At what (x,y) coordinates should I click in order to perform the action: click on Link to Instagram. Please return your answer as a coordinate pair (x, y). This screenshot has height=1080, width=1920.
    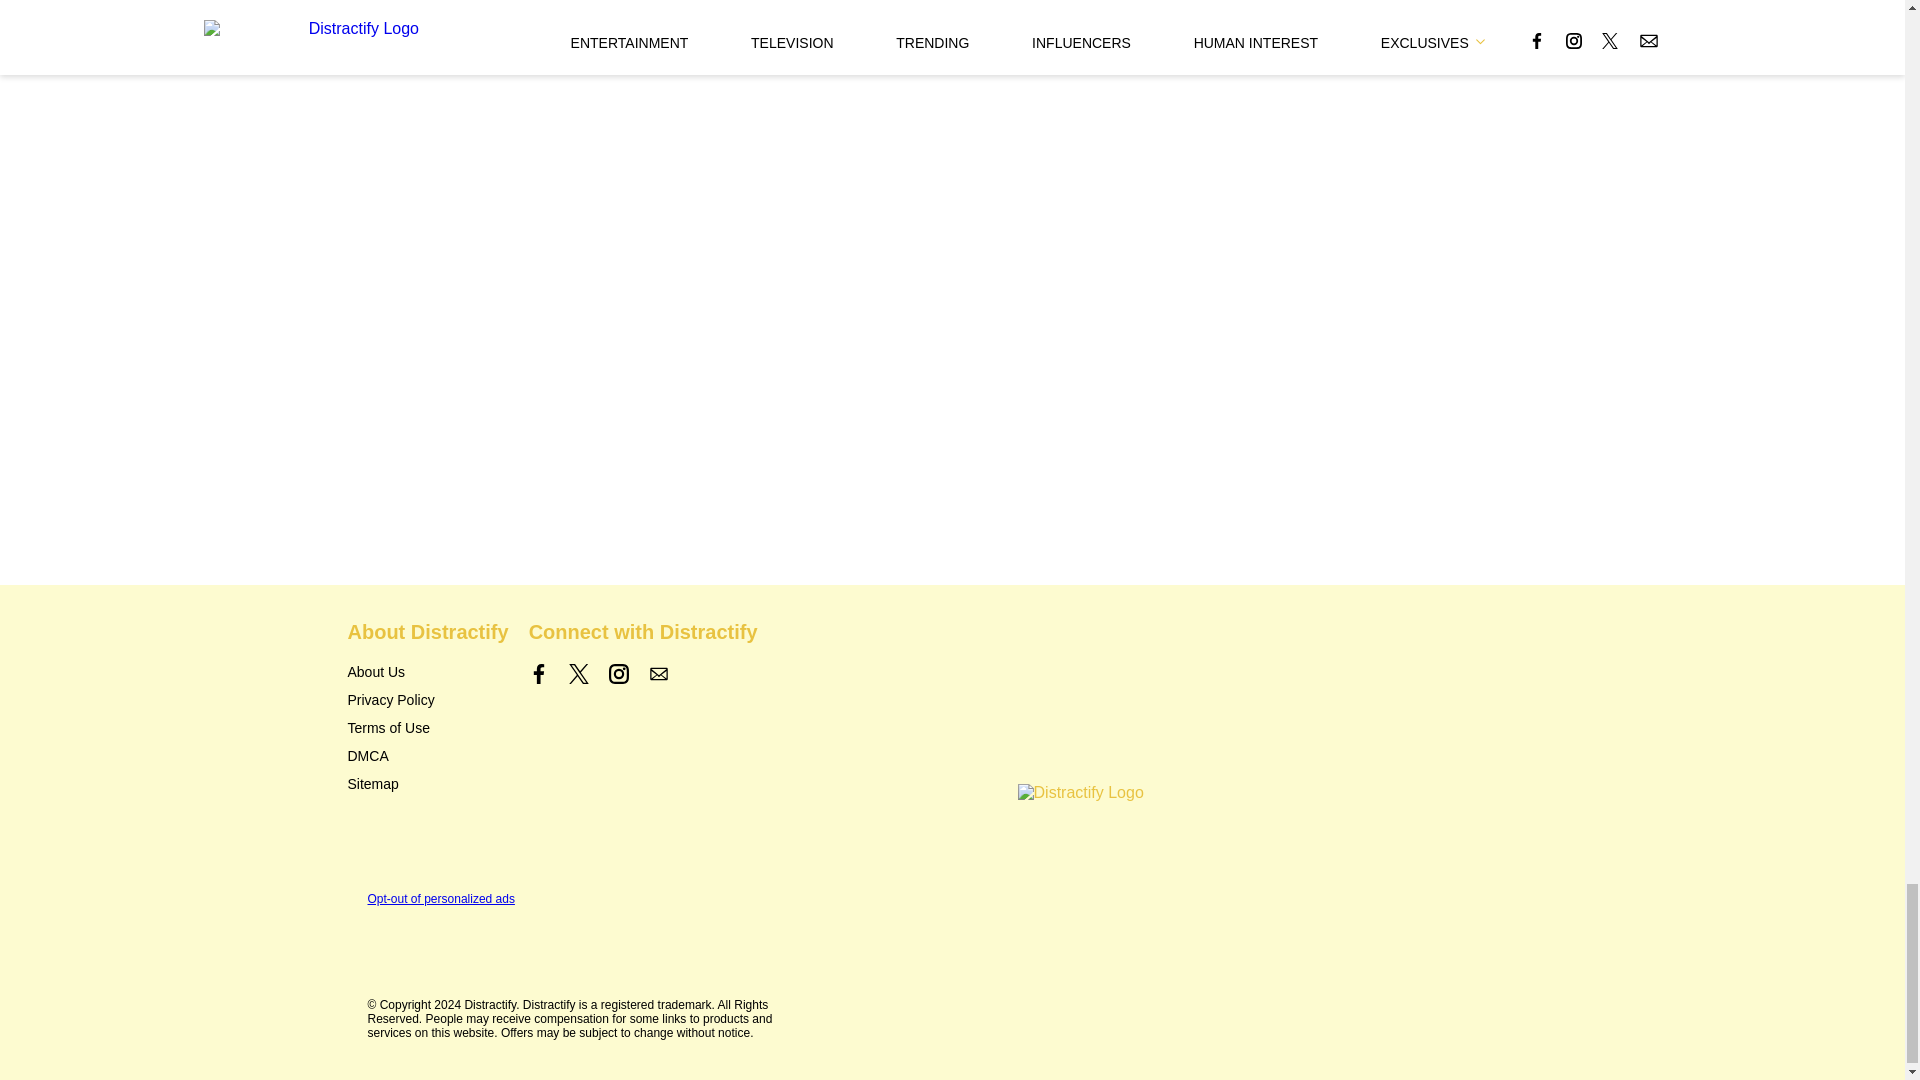
    Looking at the image, I should click on (618, 674).